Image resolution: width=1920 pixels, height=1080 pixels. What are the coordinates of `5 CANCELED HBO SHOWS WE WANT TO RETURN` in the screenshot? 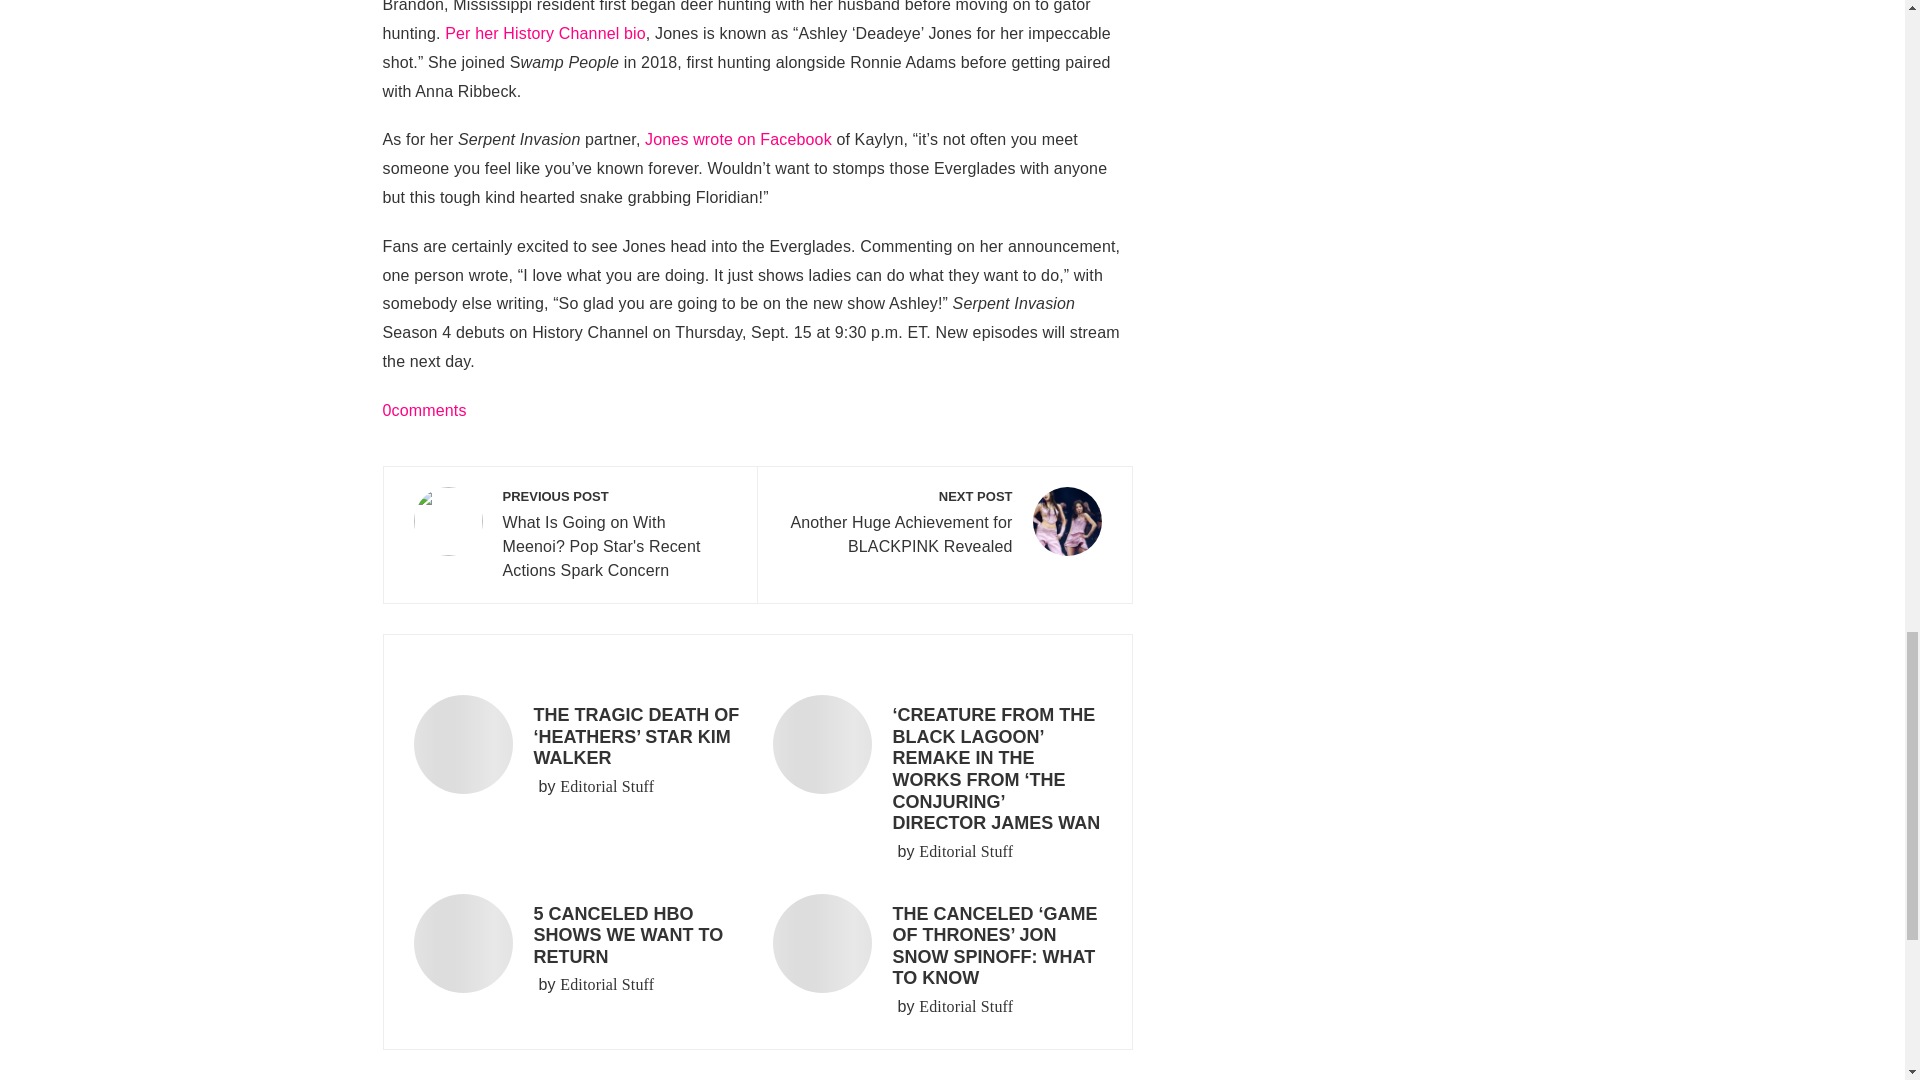 It's located at (607, 787).